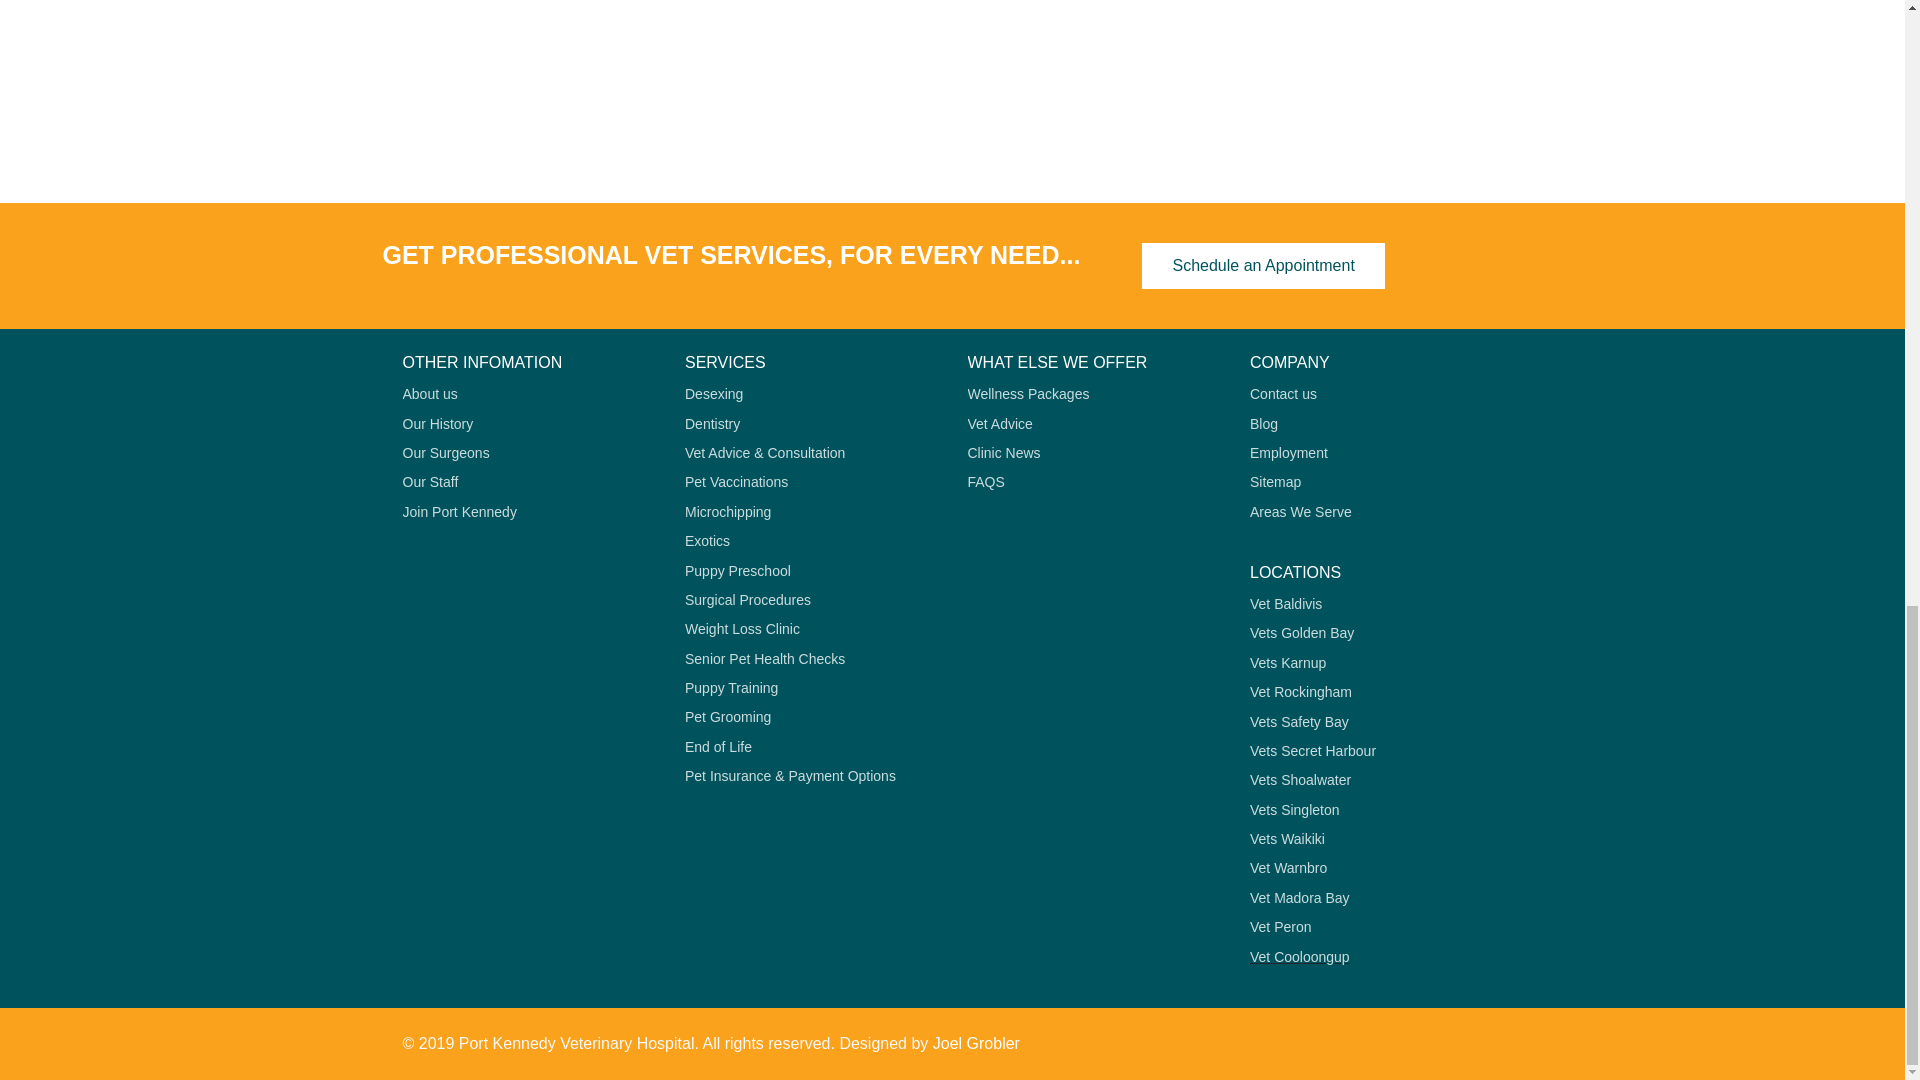 The image size is (1920, 1080). What do you see at coordinates (528, 394) in the screenshot?
I see `About us` at bounding box center [528, 394].